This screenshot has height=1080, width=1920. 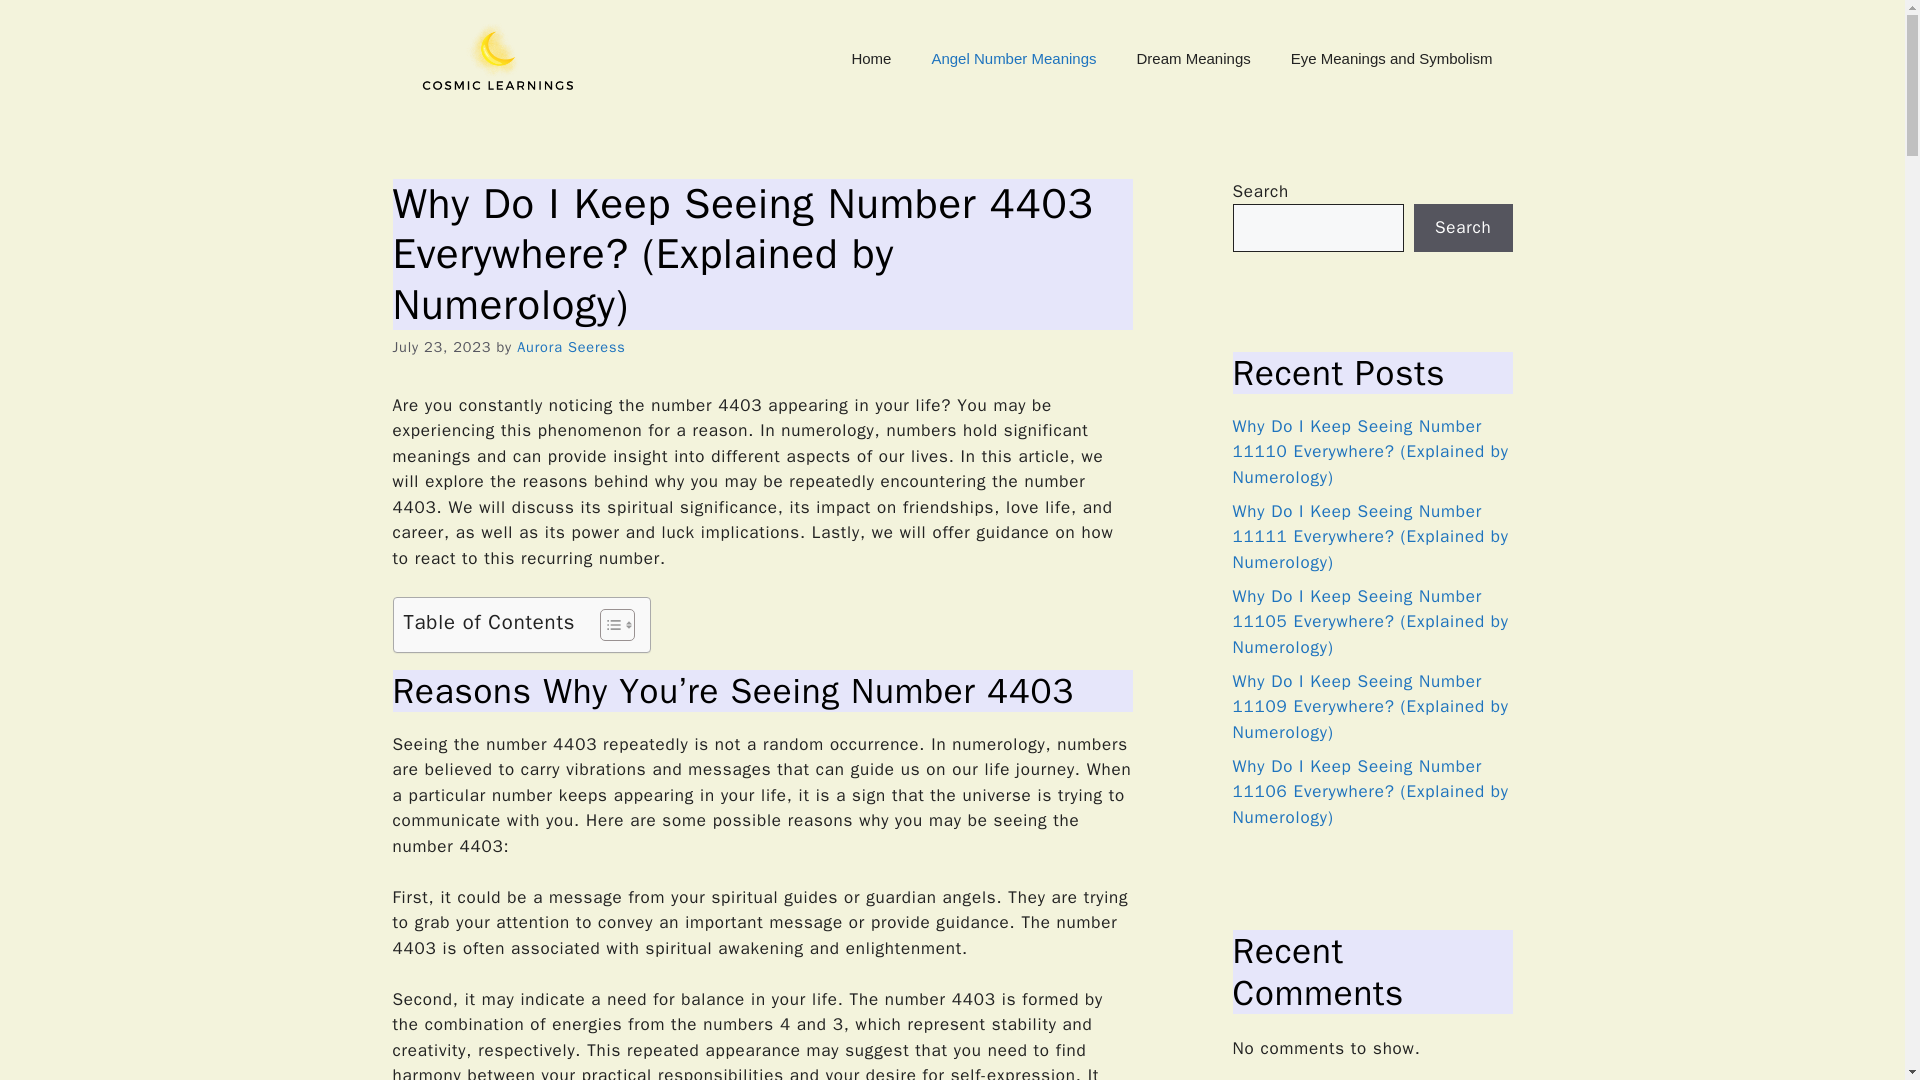 I want to click on View all posts by Aurora Seeress, so click(x=570, y=347).